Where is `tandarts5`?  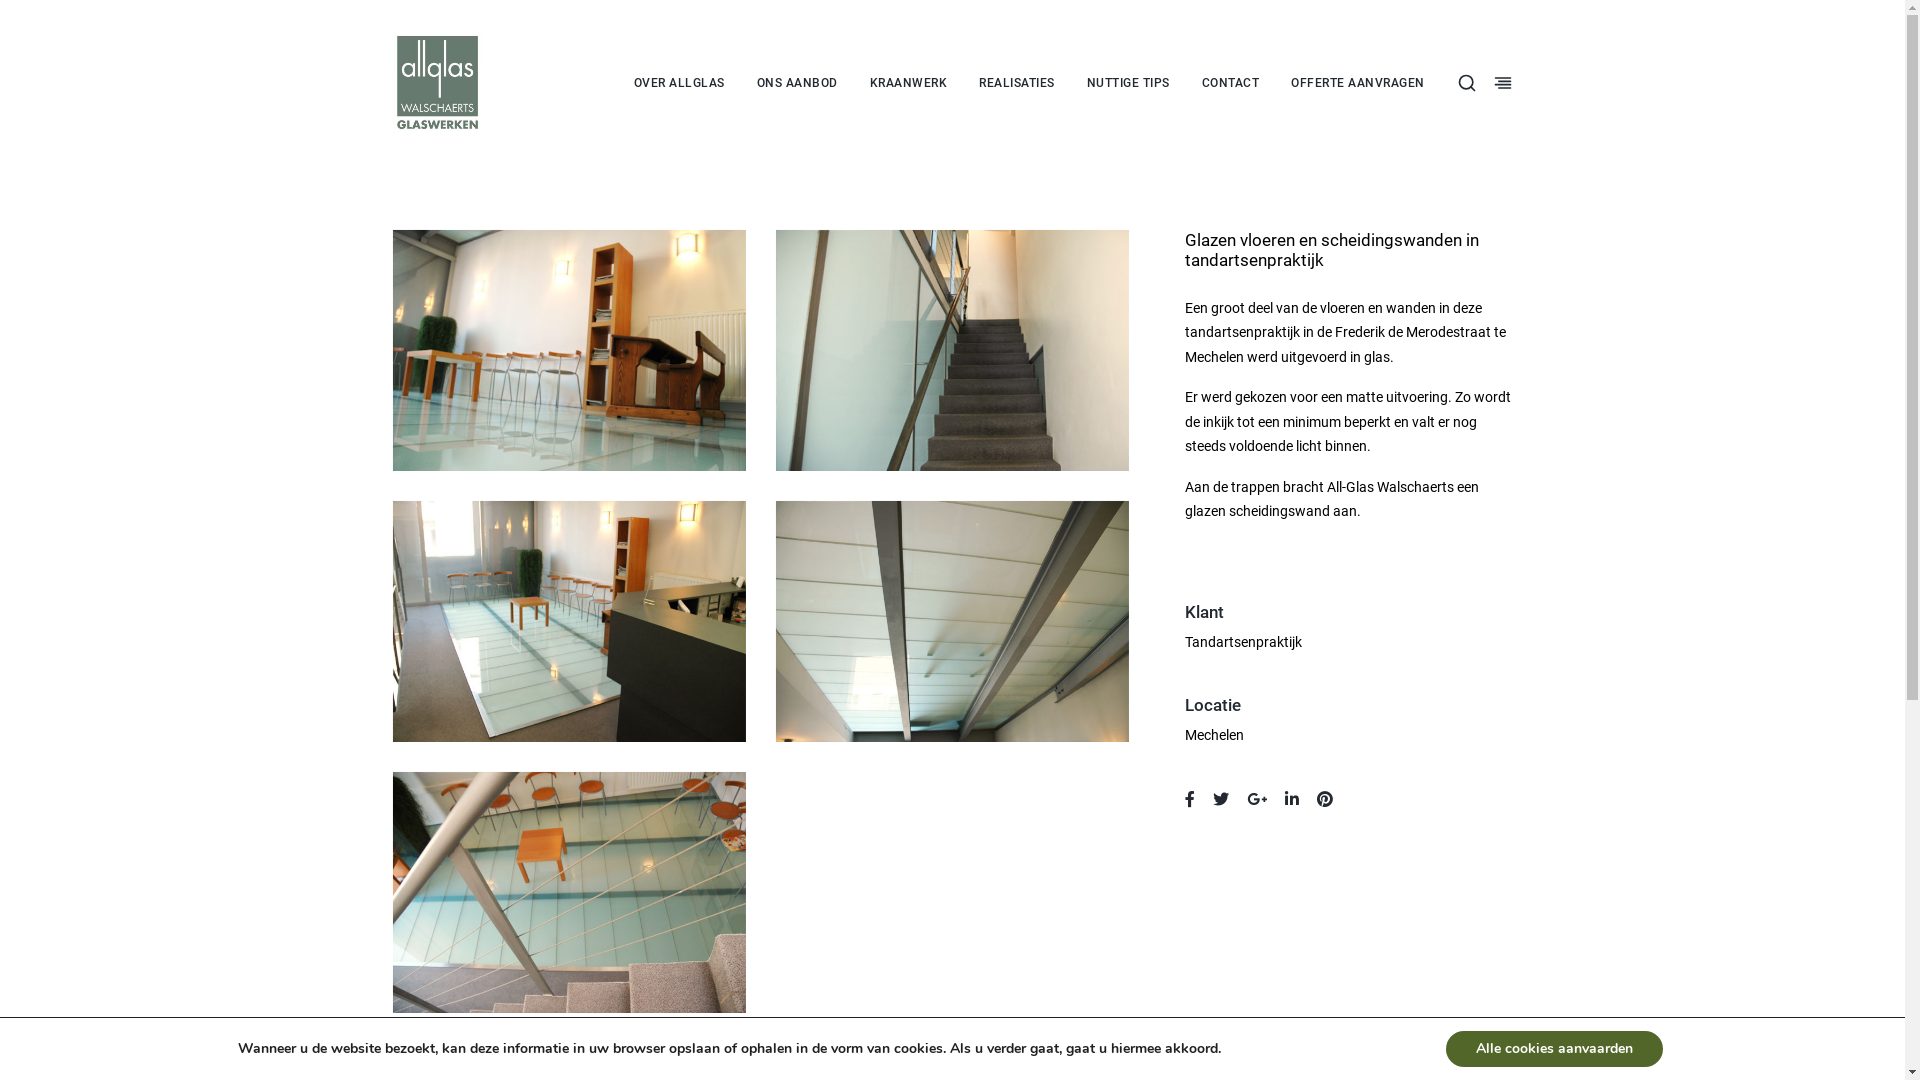
tandarts5 is located at coordinates (570, 892).